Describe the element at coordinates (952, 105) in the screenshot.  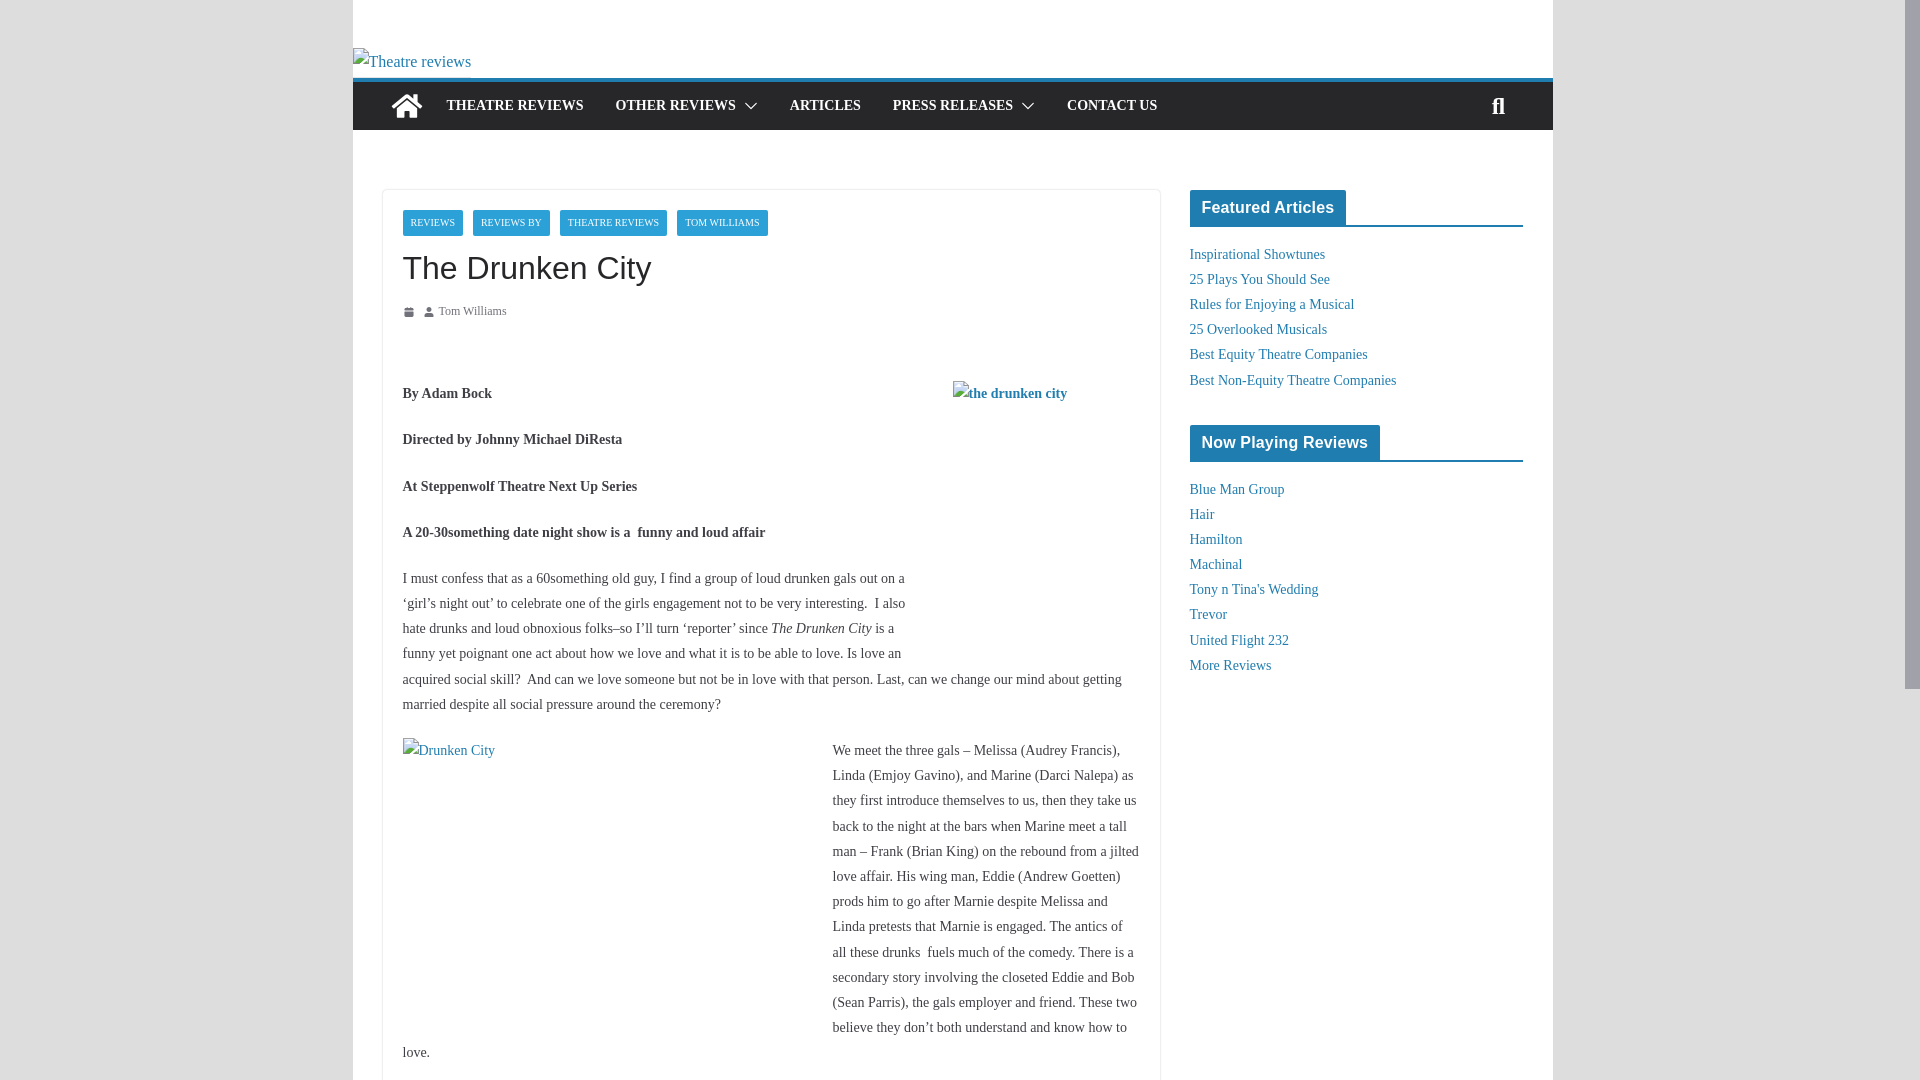
I see `PRESS RELEASES` at that location.